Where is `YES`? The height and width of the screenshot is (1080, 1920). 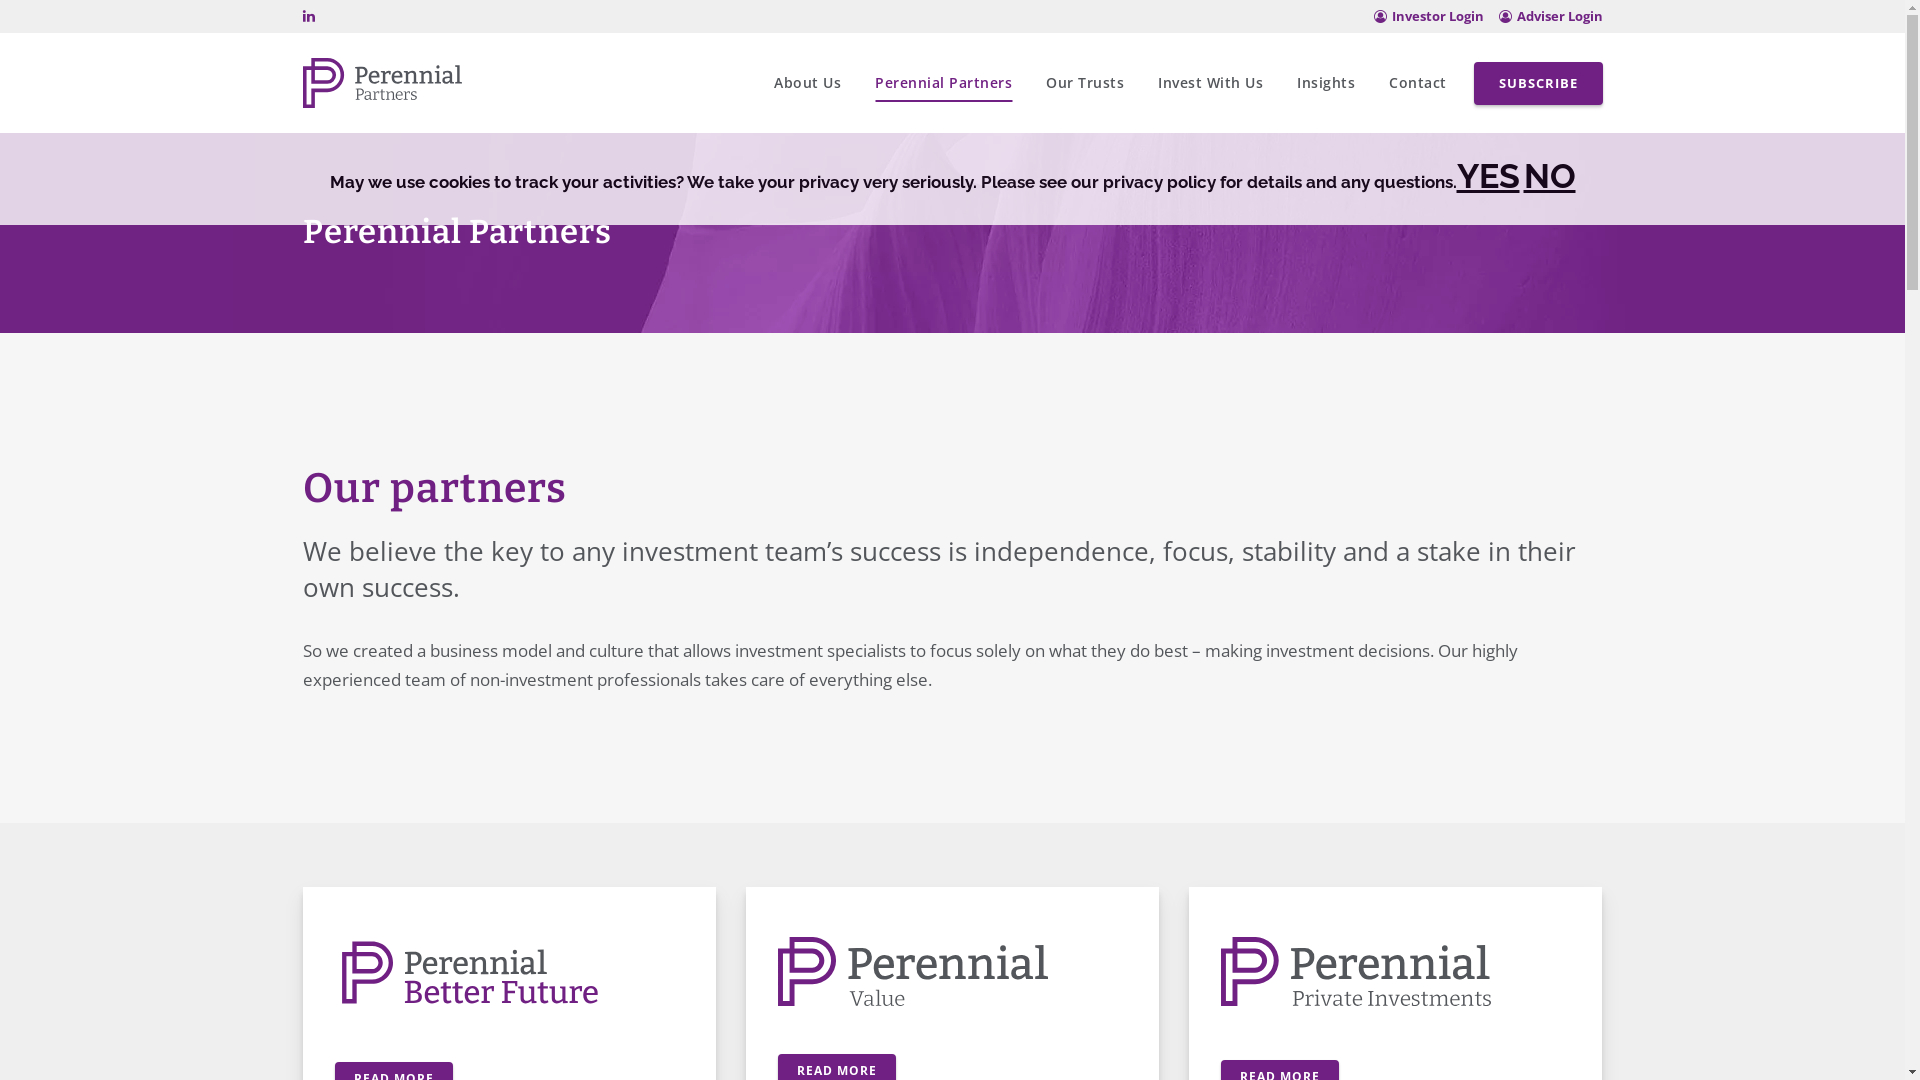
YES is located at coordinates (1488, 176).